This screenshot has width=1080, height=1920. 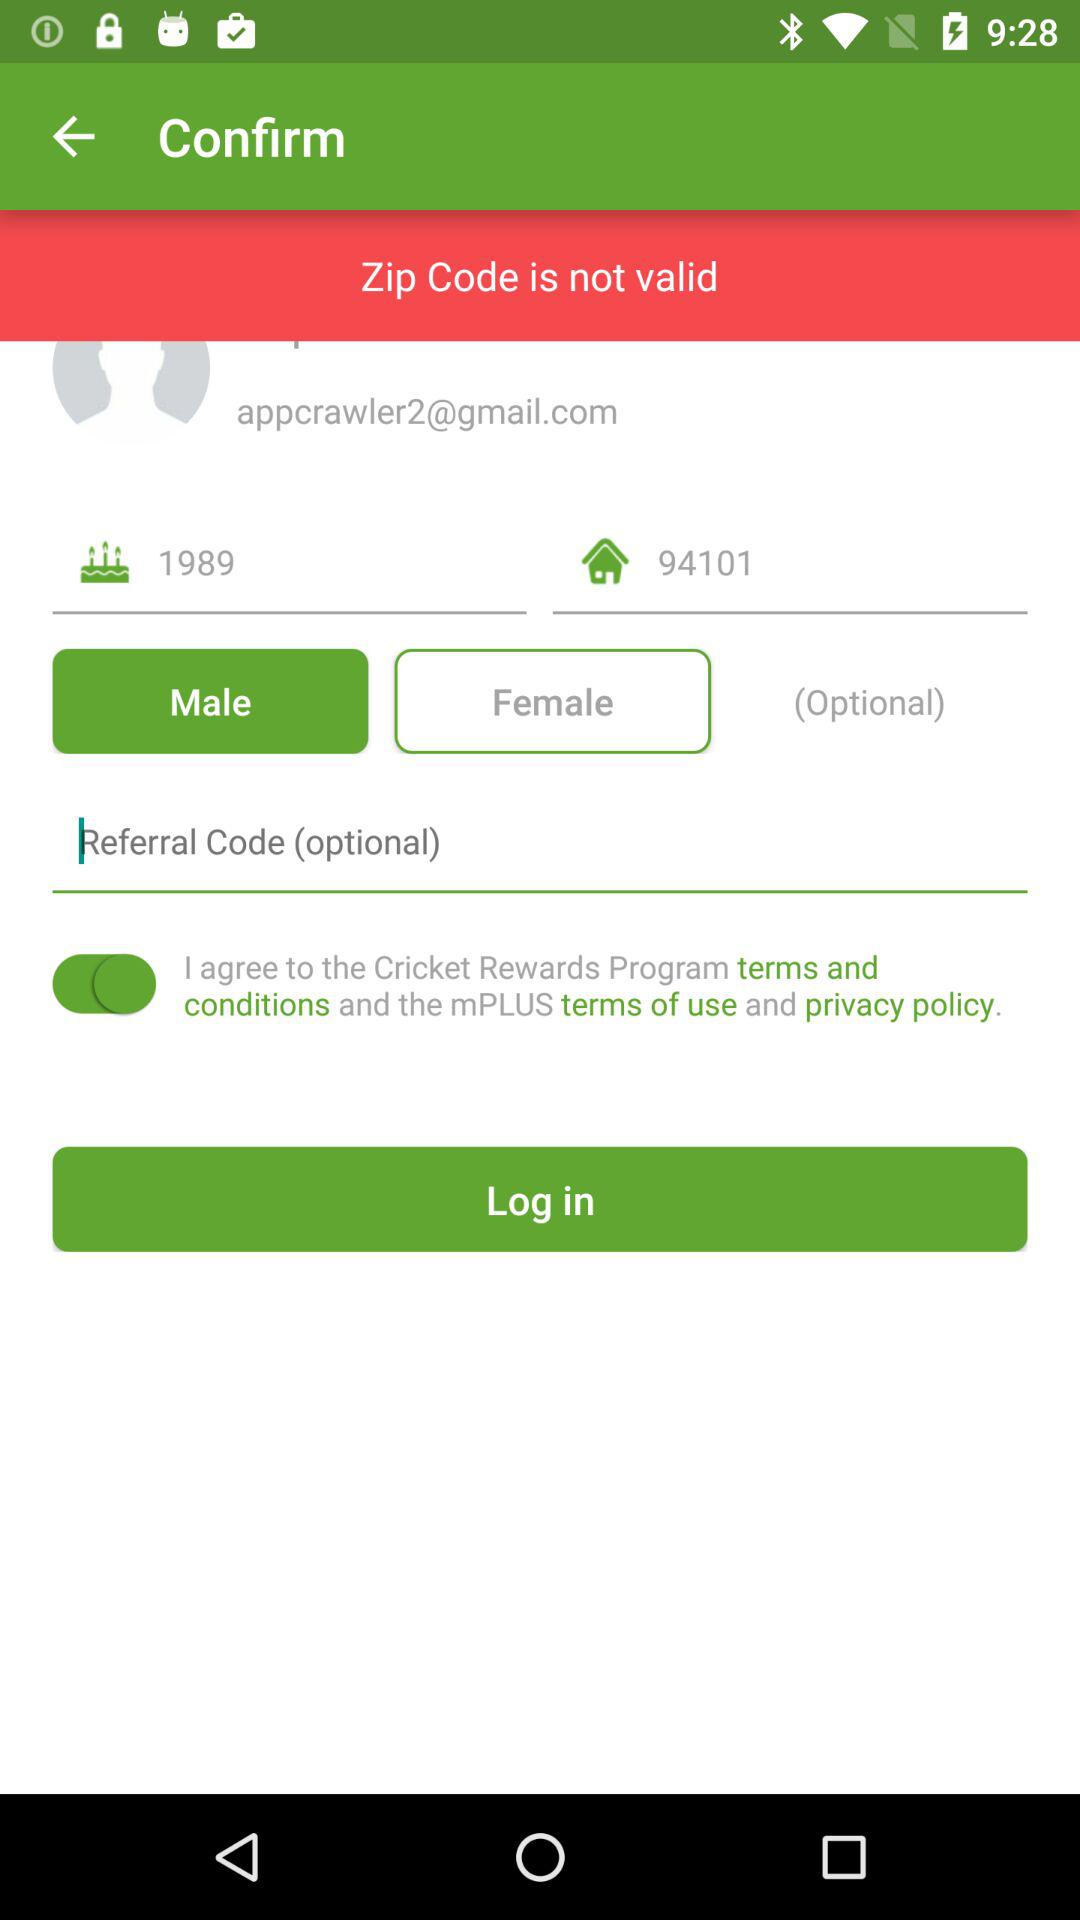 I want to click on flip until log in, so click(x=540, y=1198).